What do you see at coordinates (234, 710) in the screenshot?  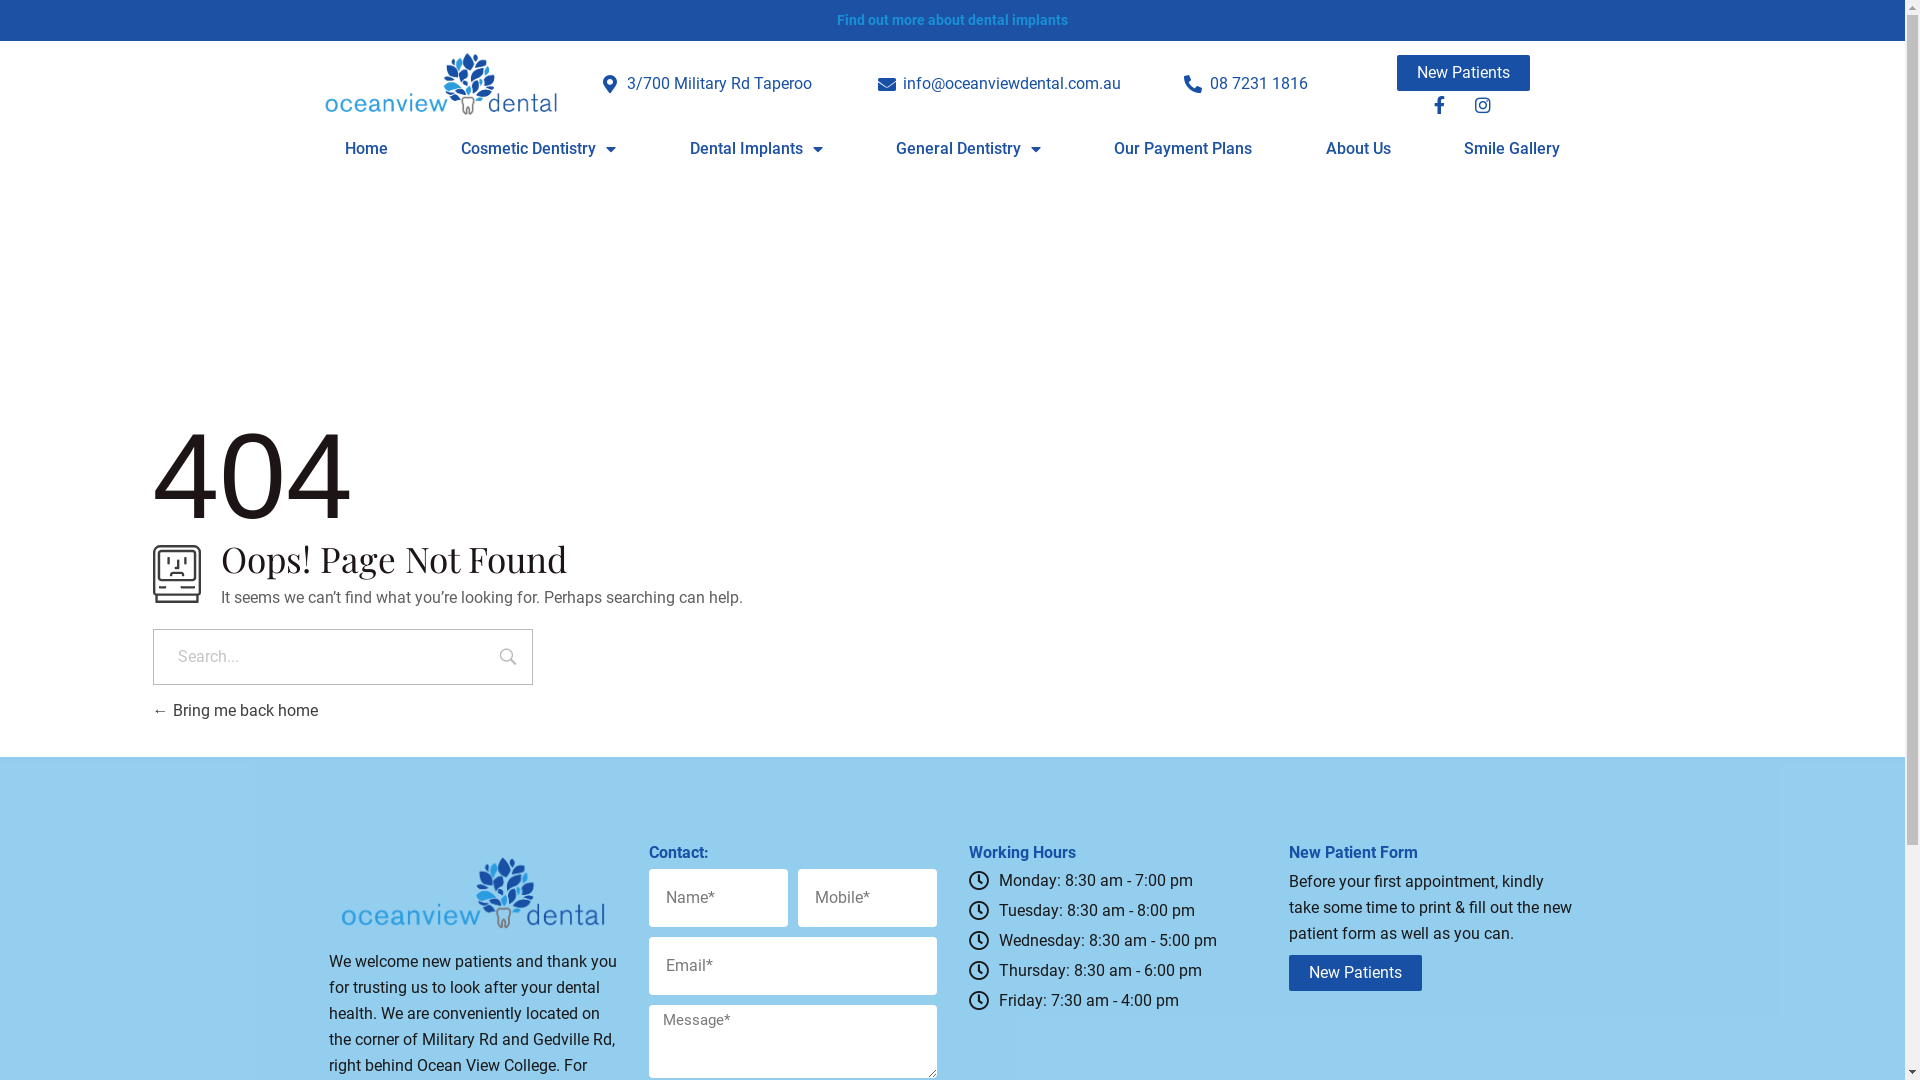 I see `Bring me back home` at bounding box center [234, 710].